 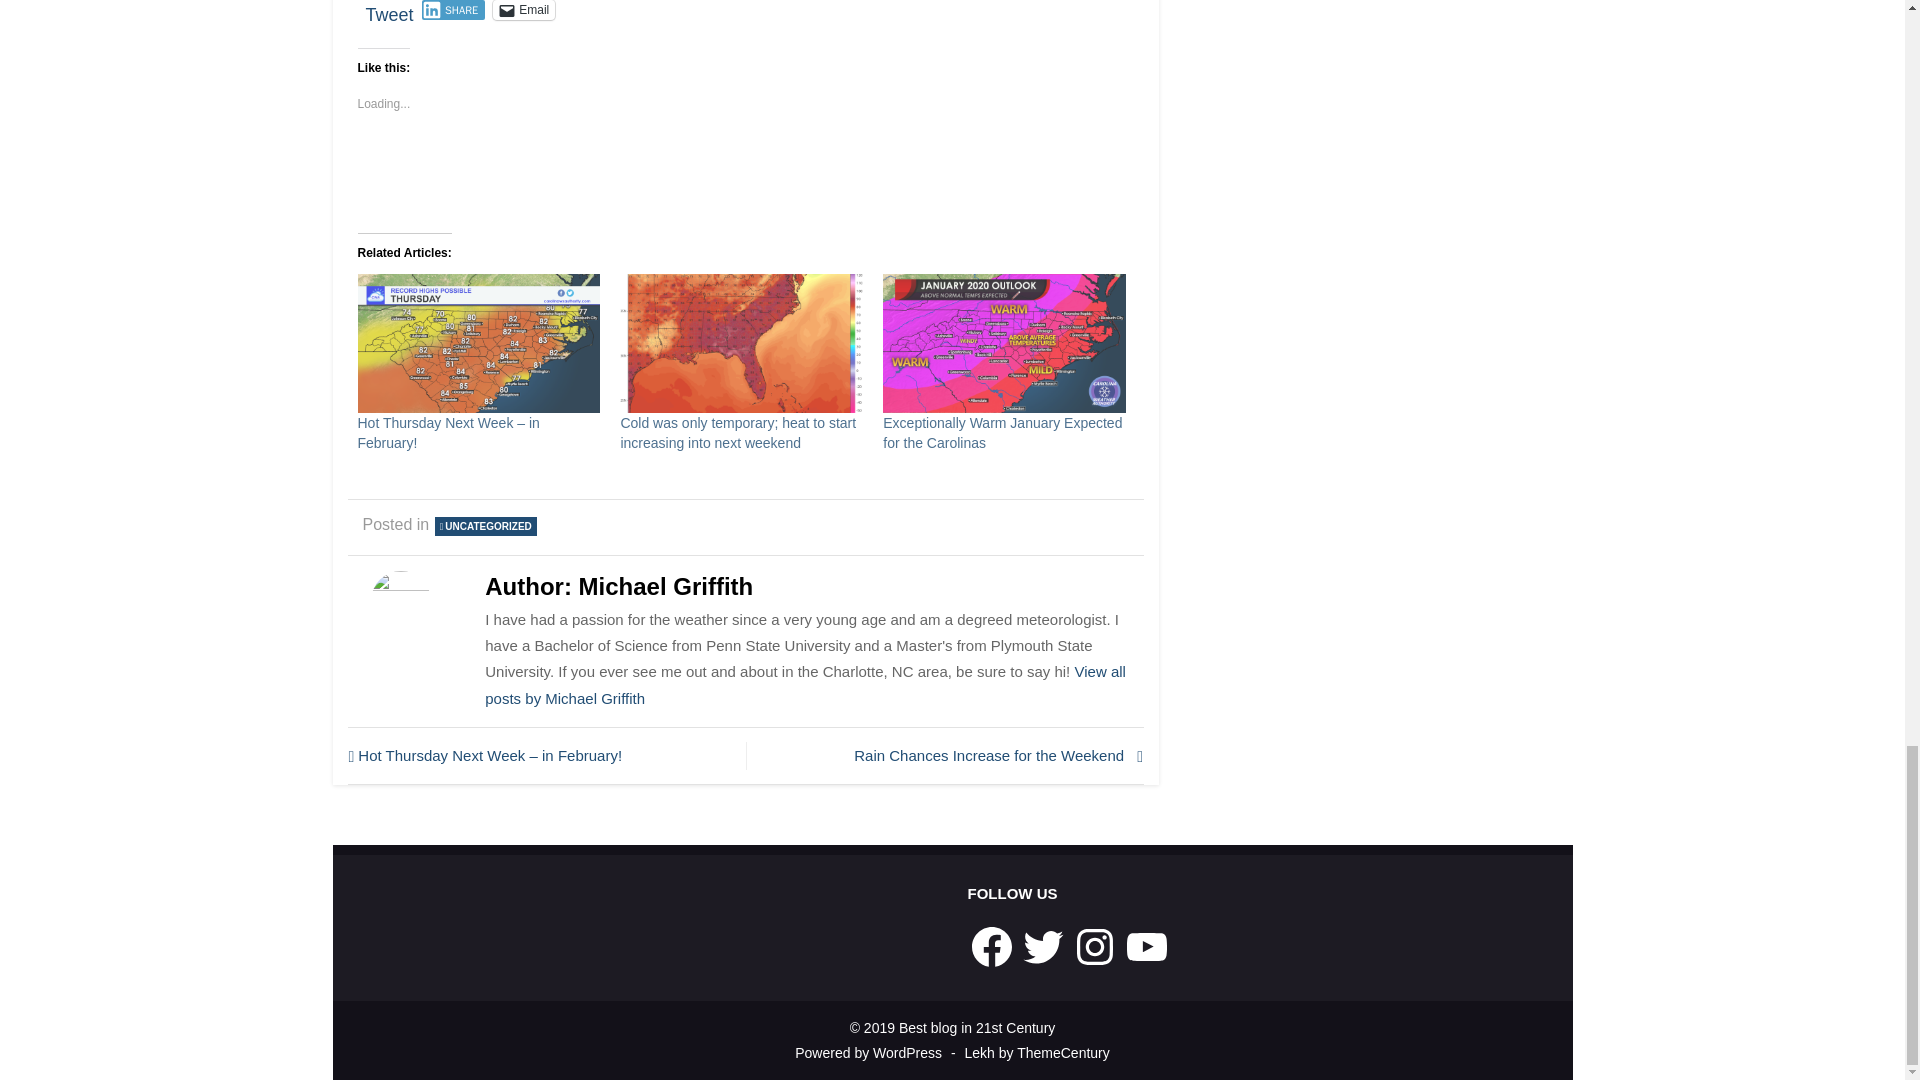 What do you see at coordinates (454, 10) in the screenshot?
I see `SHARE` at bounding box center [454, 10].